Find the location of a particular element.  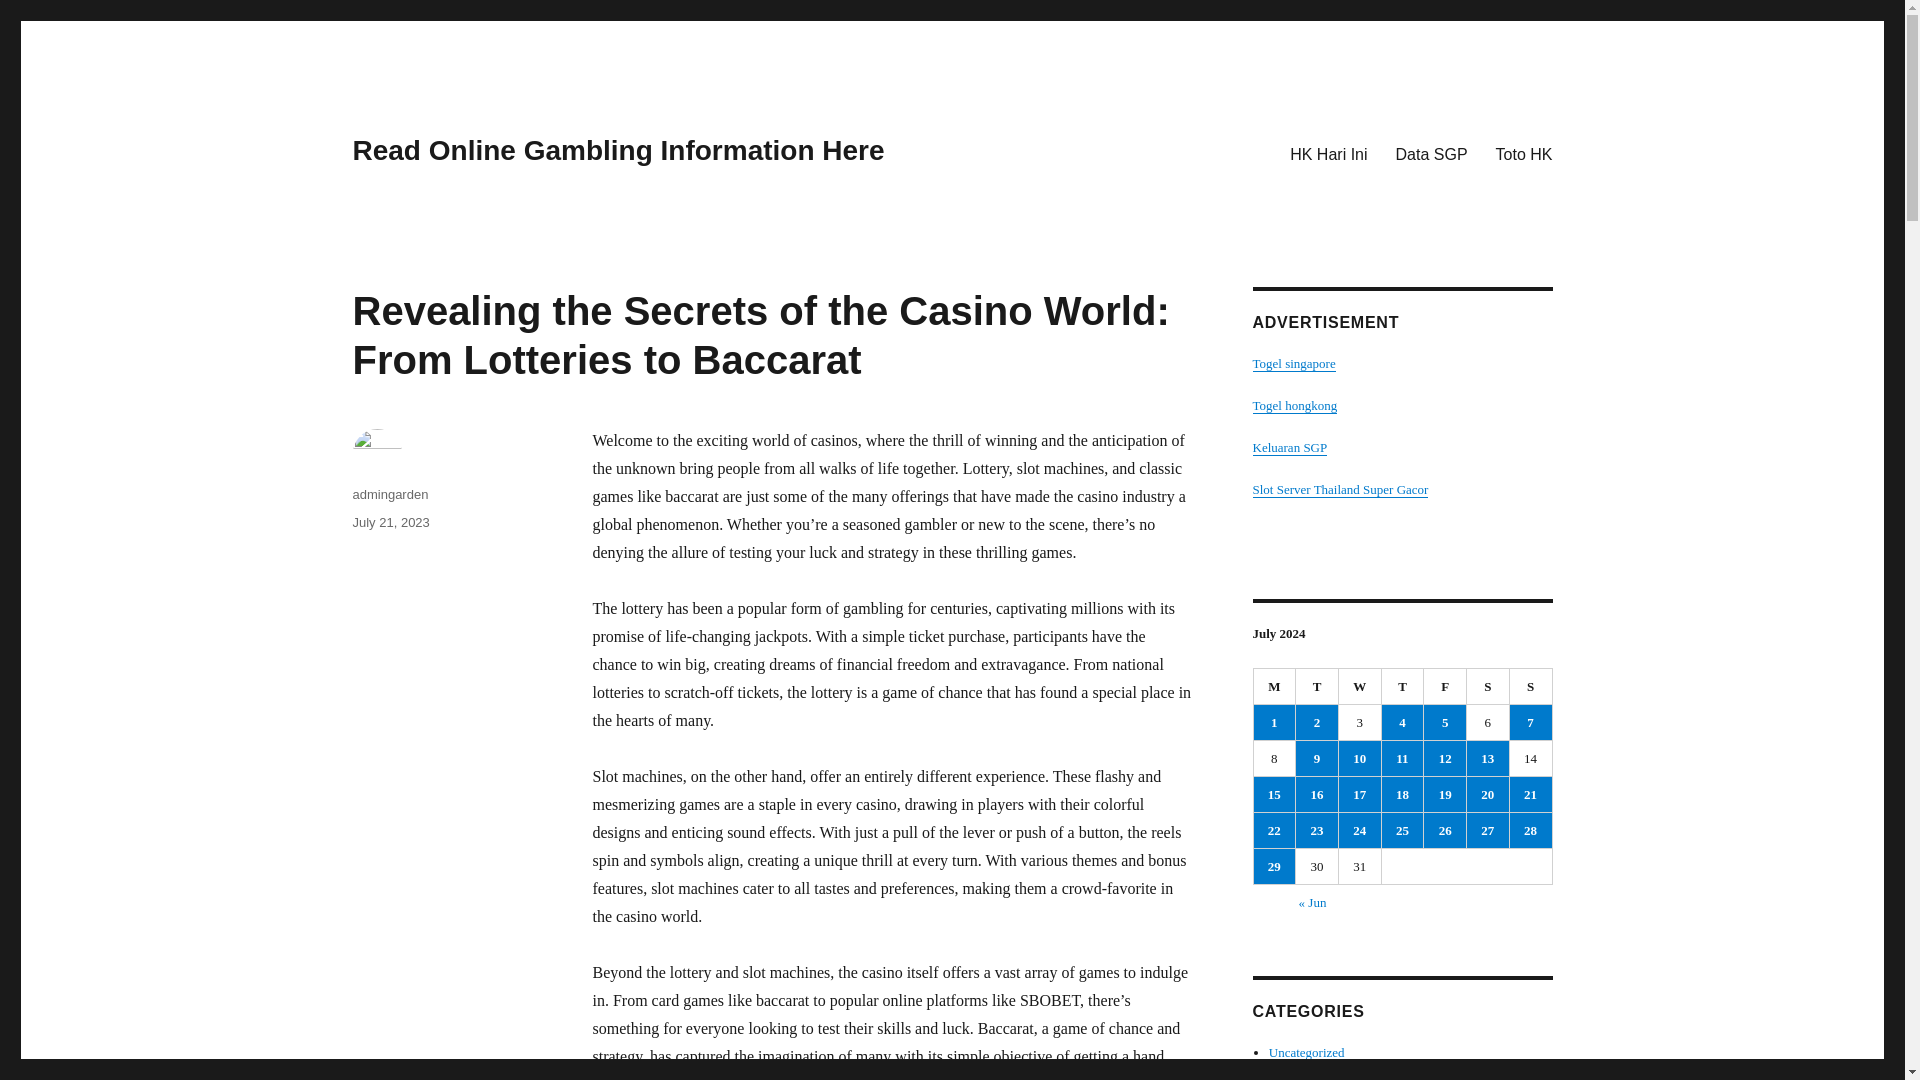

Data SGP is located at coordinates (1432, 153).